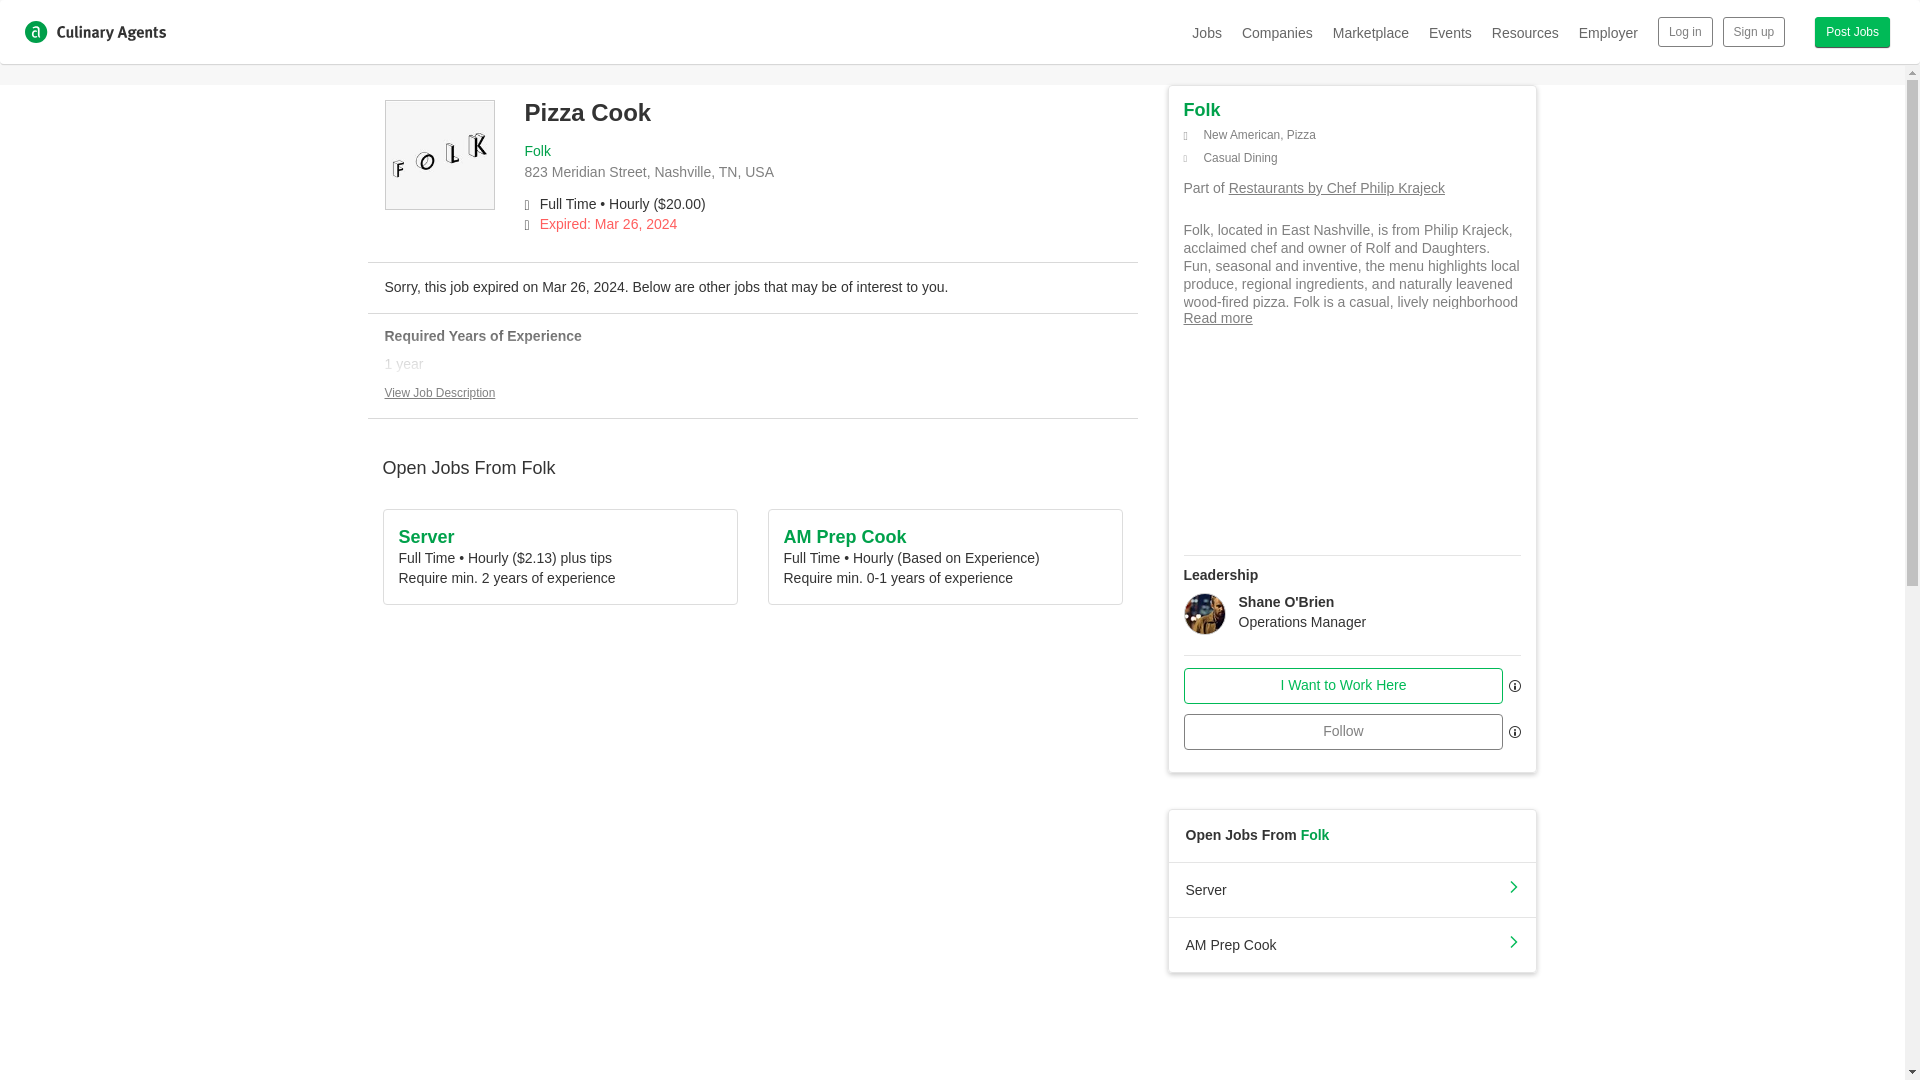 The height and width of the screenshot is (1080, 1920). What do you see at coordinates (1278, 32) in the screenshot?
I see `Companies` at bounding box center [1278, 32].